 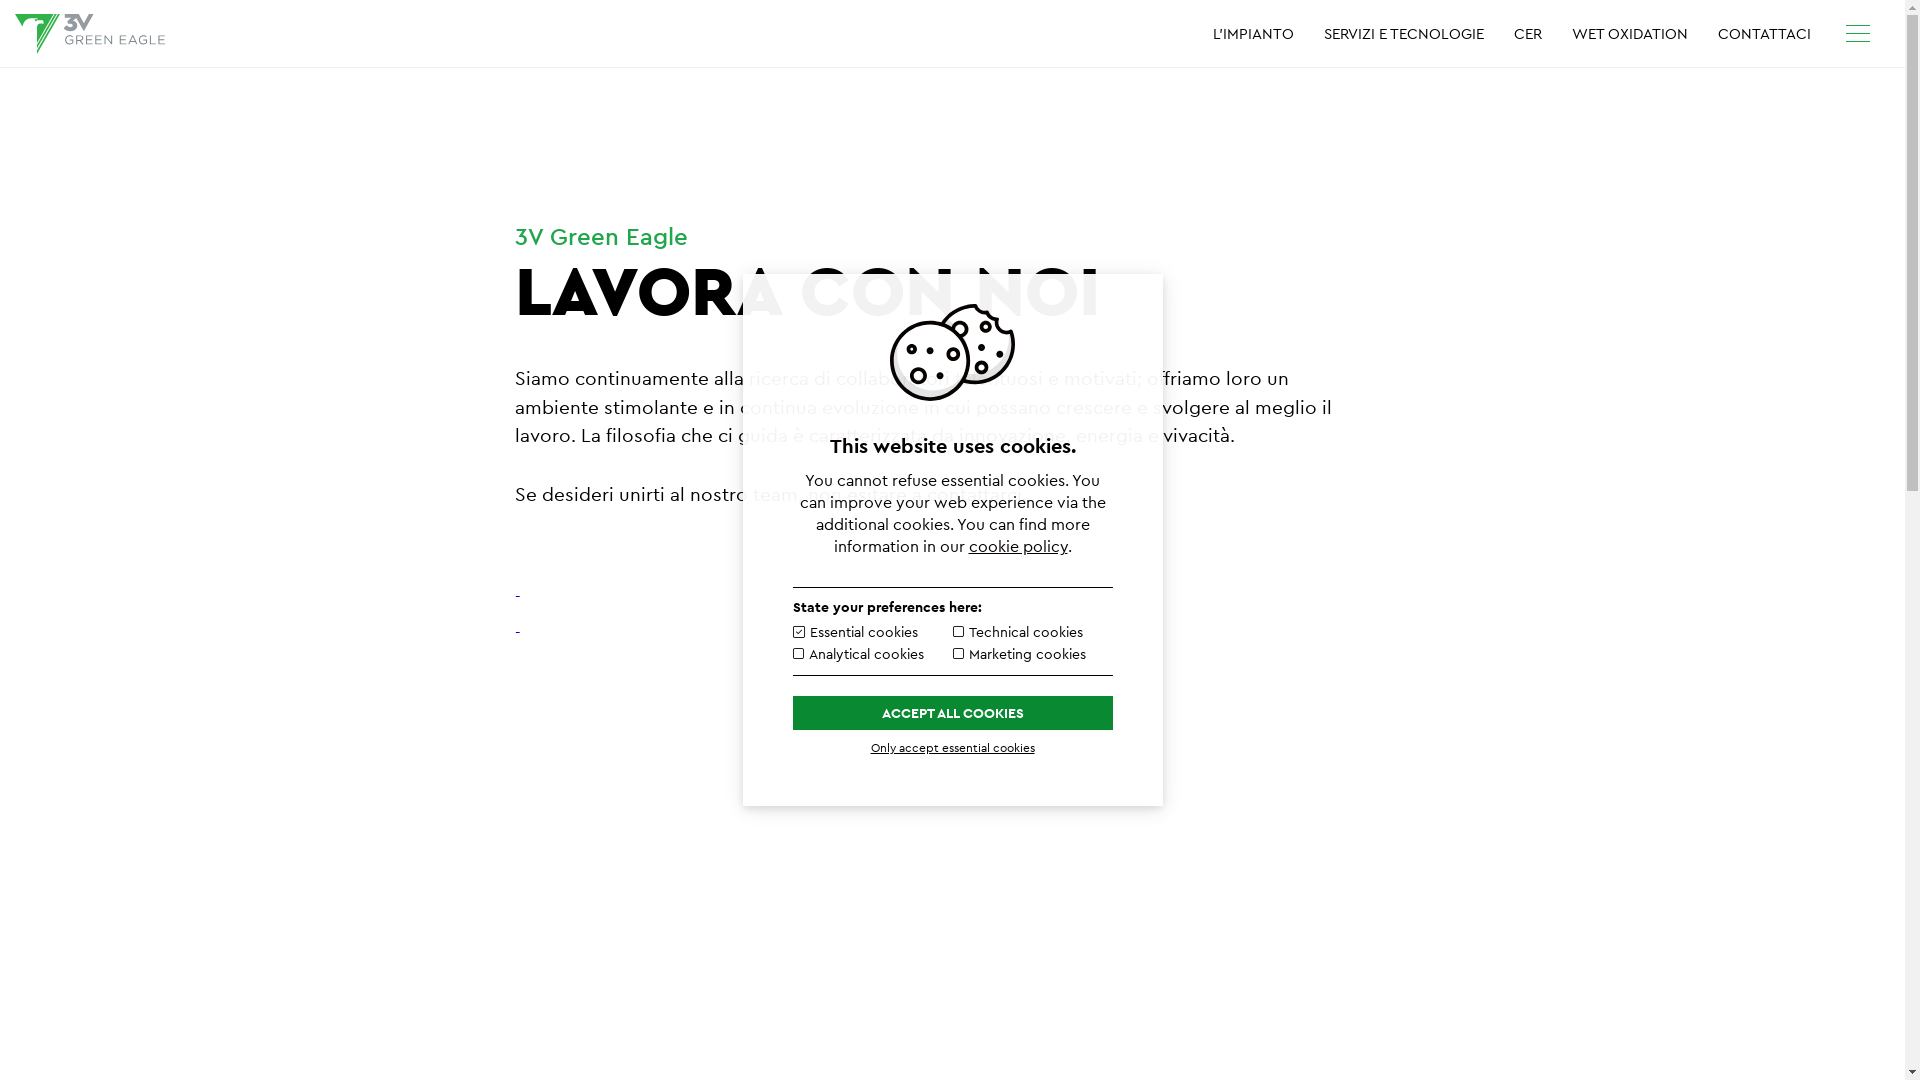 What do you see at coordinates (1404, 33) in the screenshot?
I see `SERVIZI E TECNOLOGIE` at bounding box center [1404, 33].